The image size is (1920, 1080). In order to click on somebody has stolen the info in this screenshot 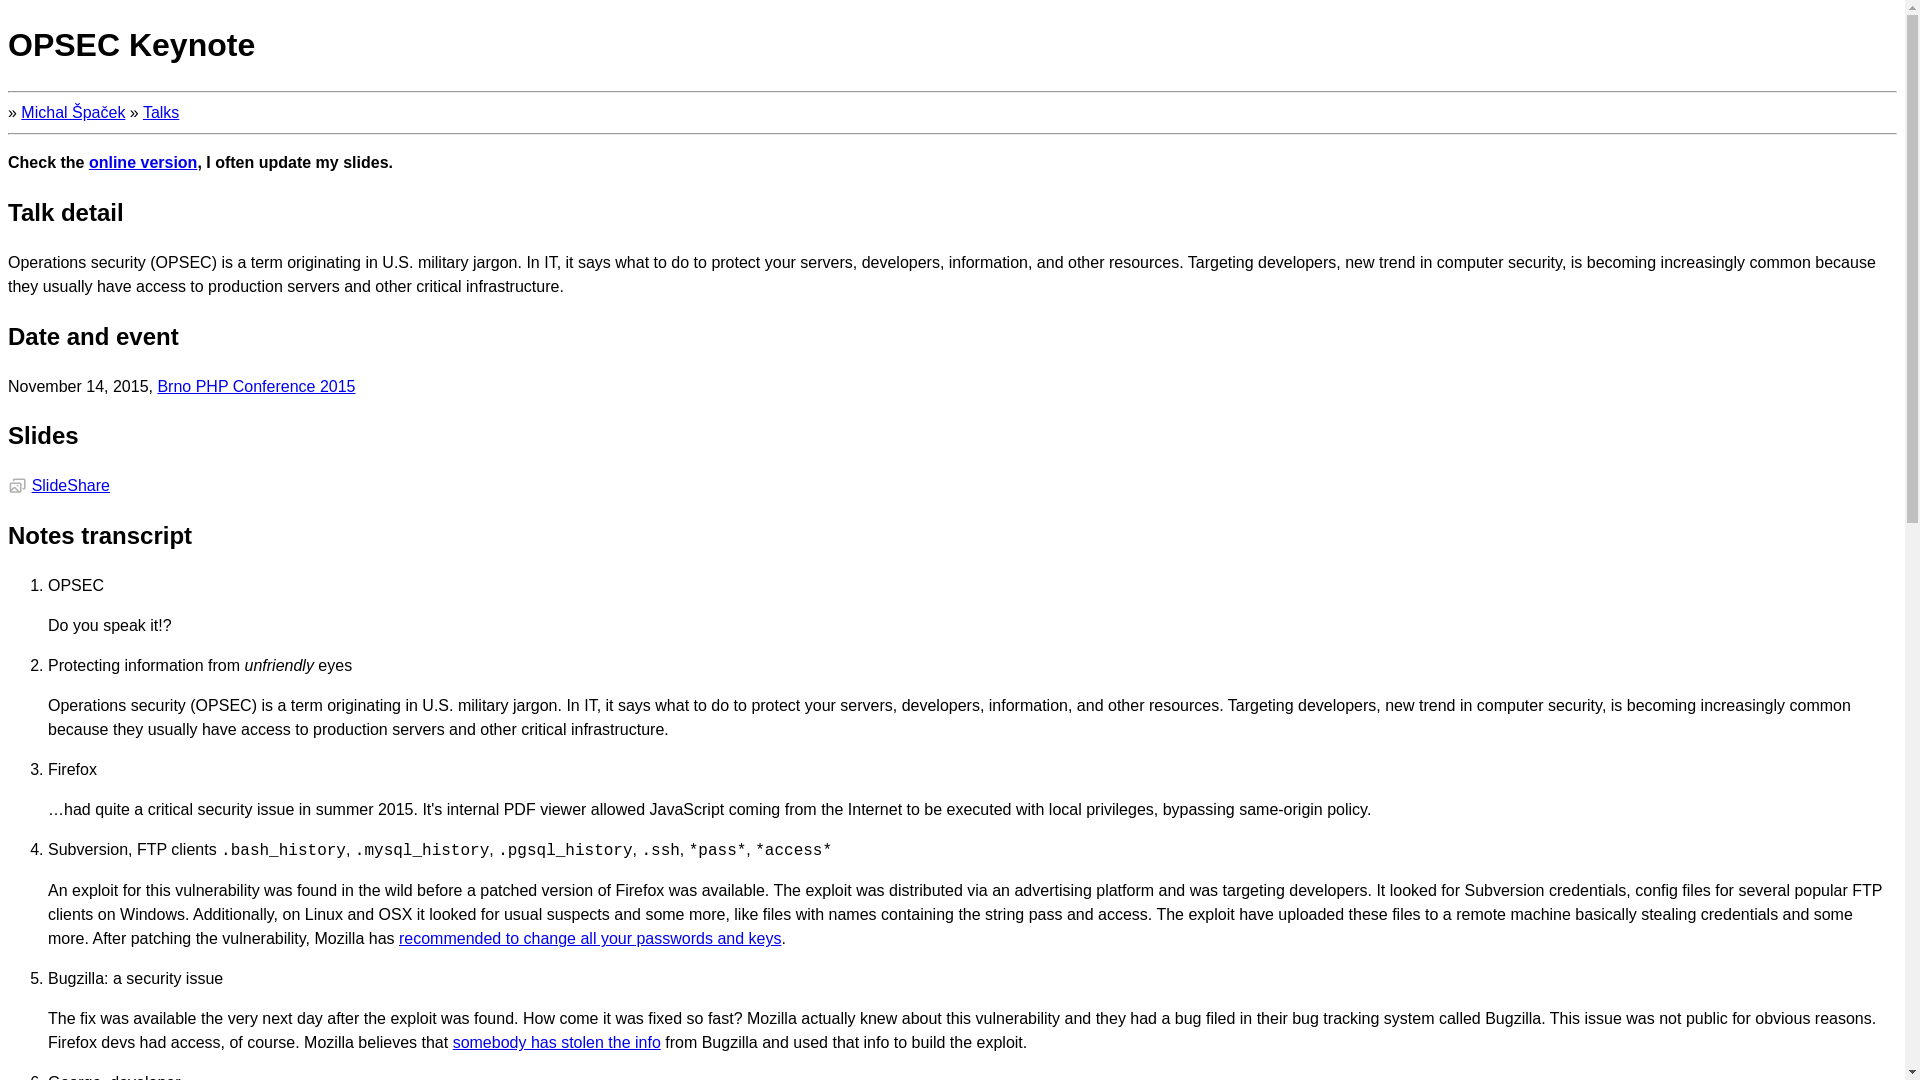, I will do `click(556, 1042)`.